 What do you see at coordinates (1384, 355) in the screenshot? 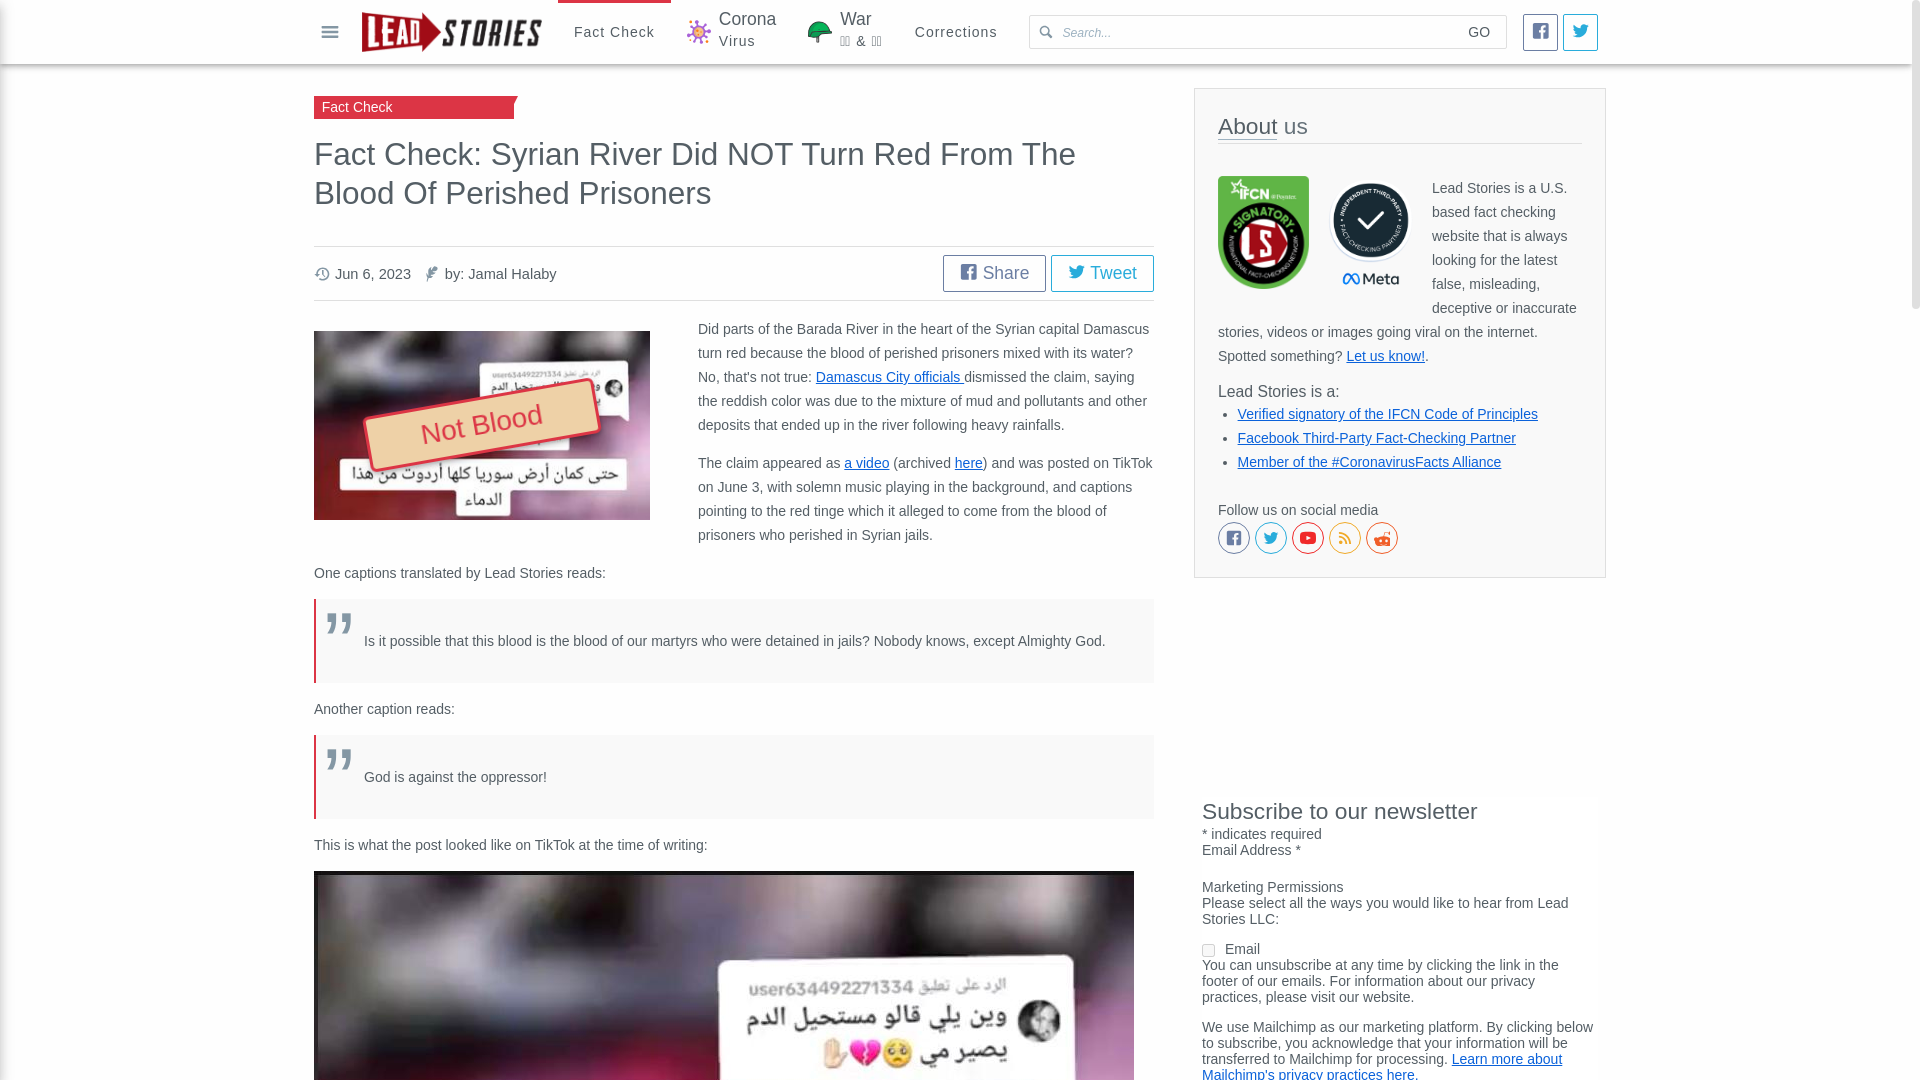
I see `GO` at bounding box center [1384, 355].